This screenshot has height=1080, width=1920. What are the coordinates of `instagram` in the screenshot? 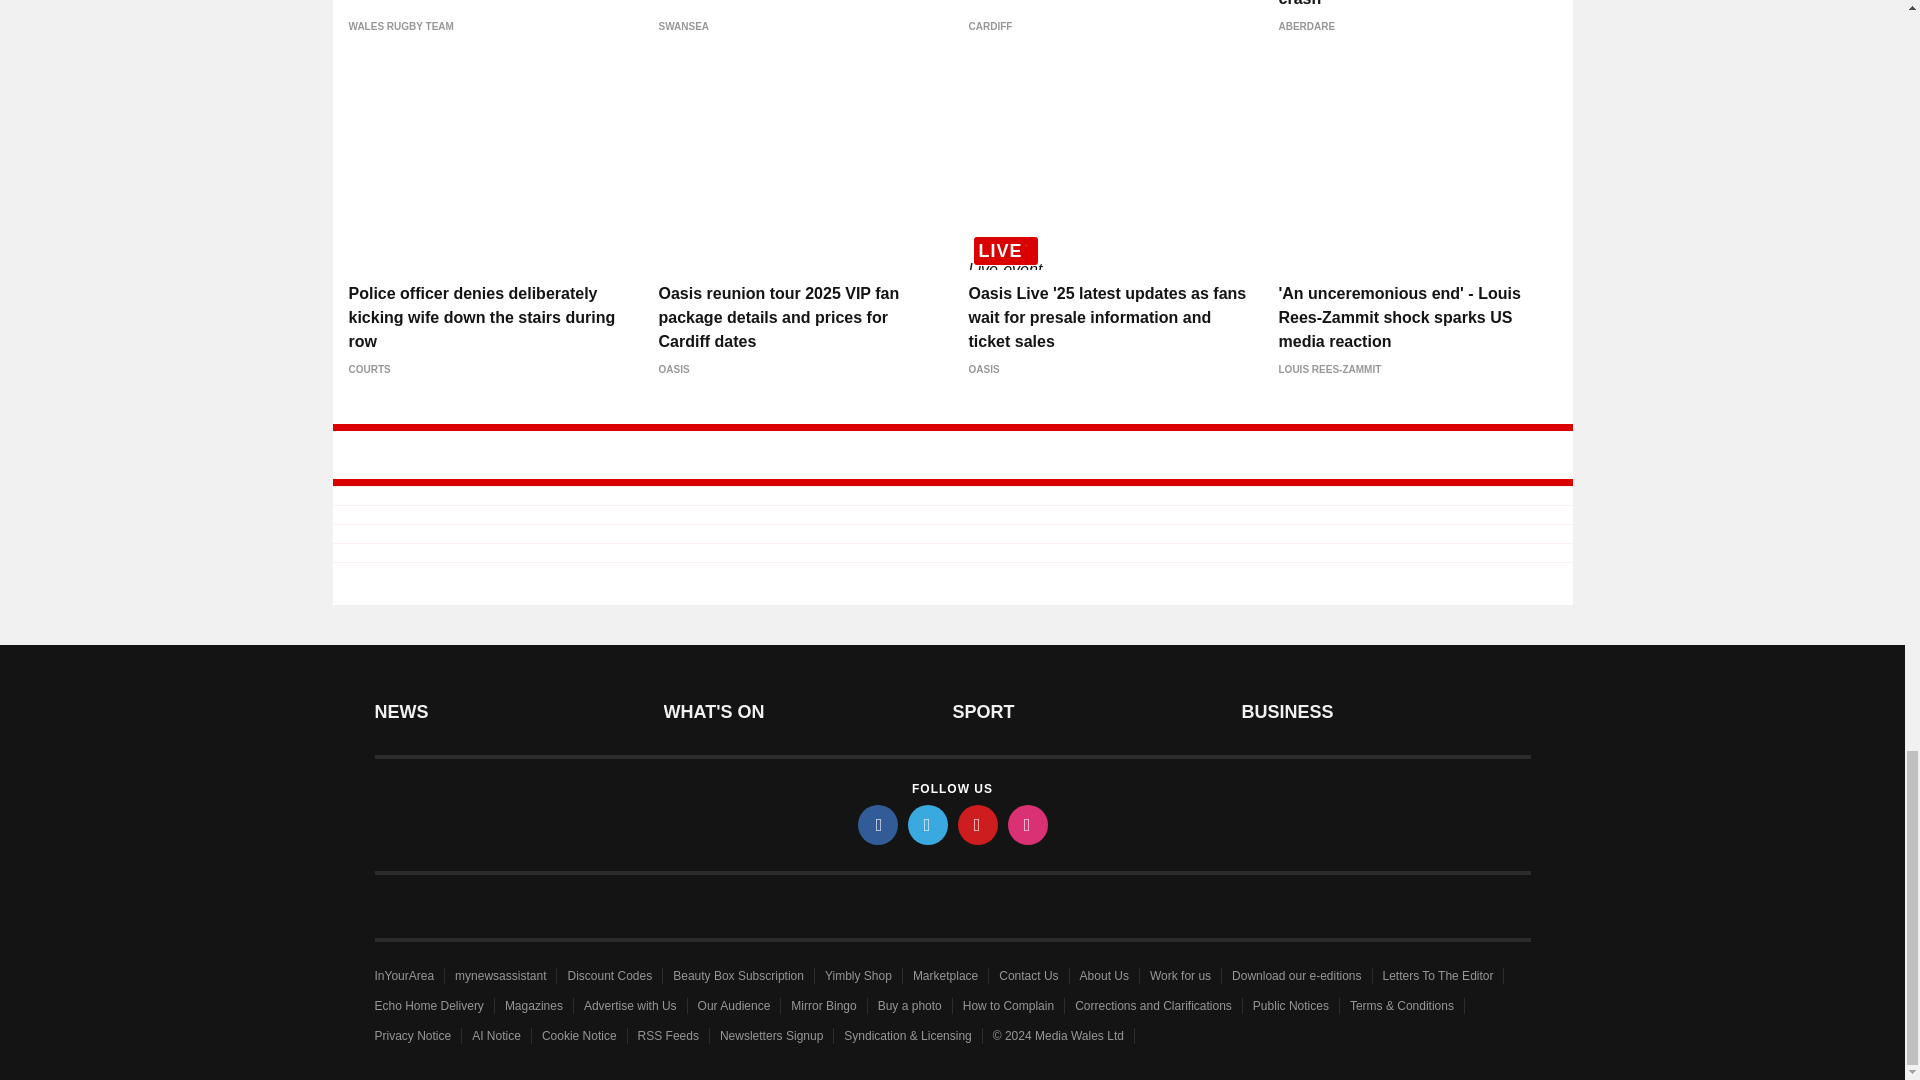 It's located at (1028, 824).